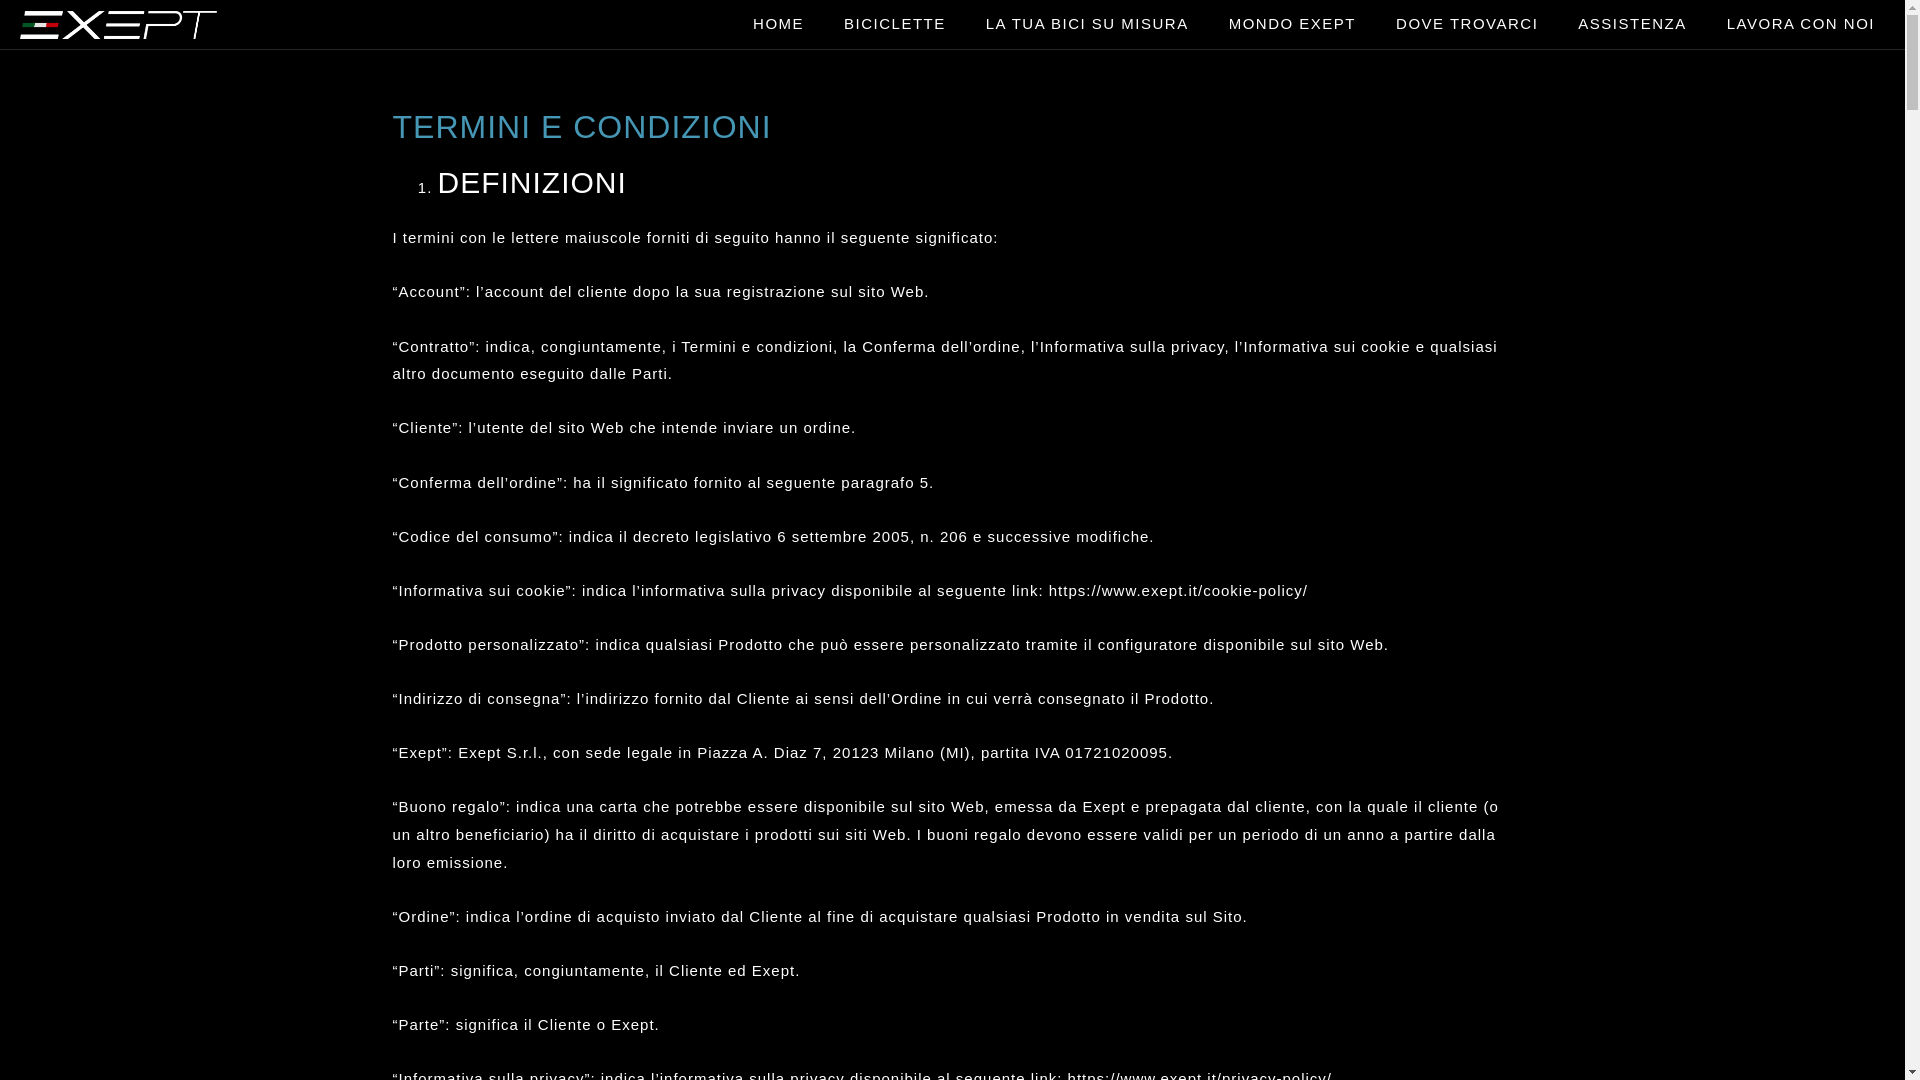 Image resolution: width=1920 pixels, height=1080 pixels. What do you see at coordinates (1801, 24) in the screenshot?
I see `LAVORA CON NOI` at bounding box center [1801, 24].